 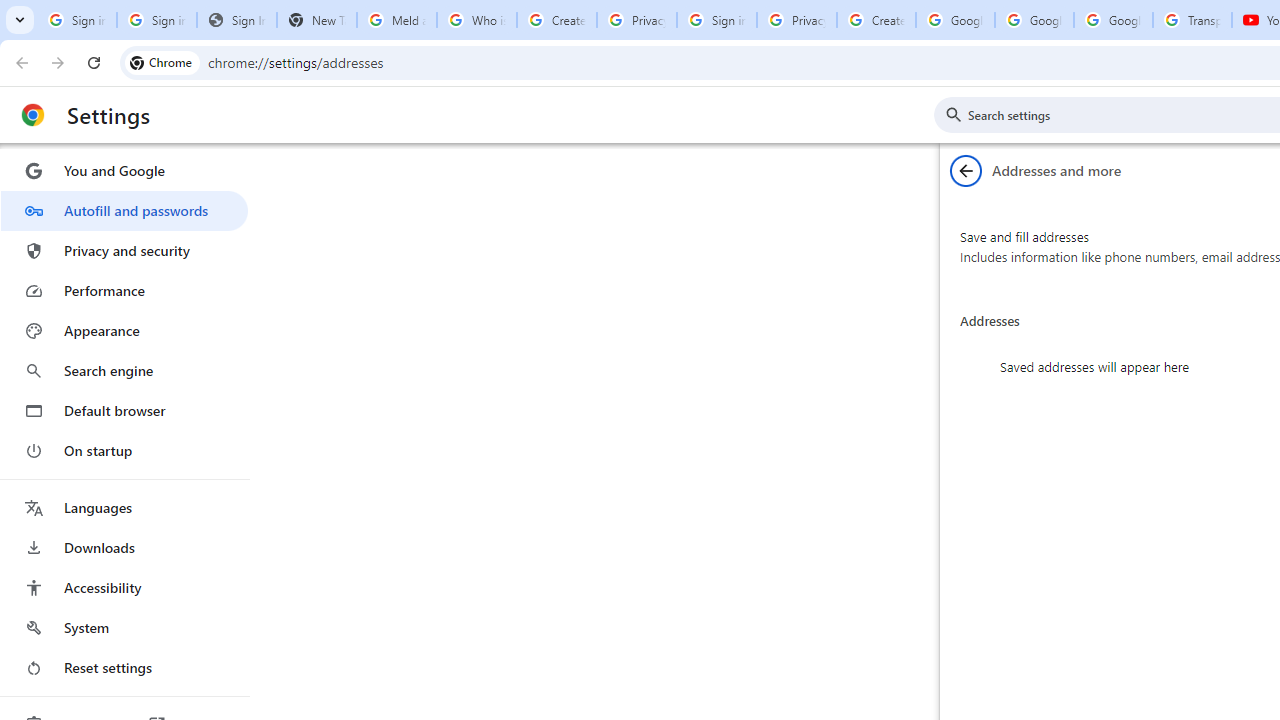 I want to click on Greeting Line..., so click(x=834, y=162).